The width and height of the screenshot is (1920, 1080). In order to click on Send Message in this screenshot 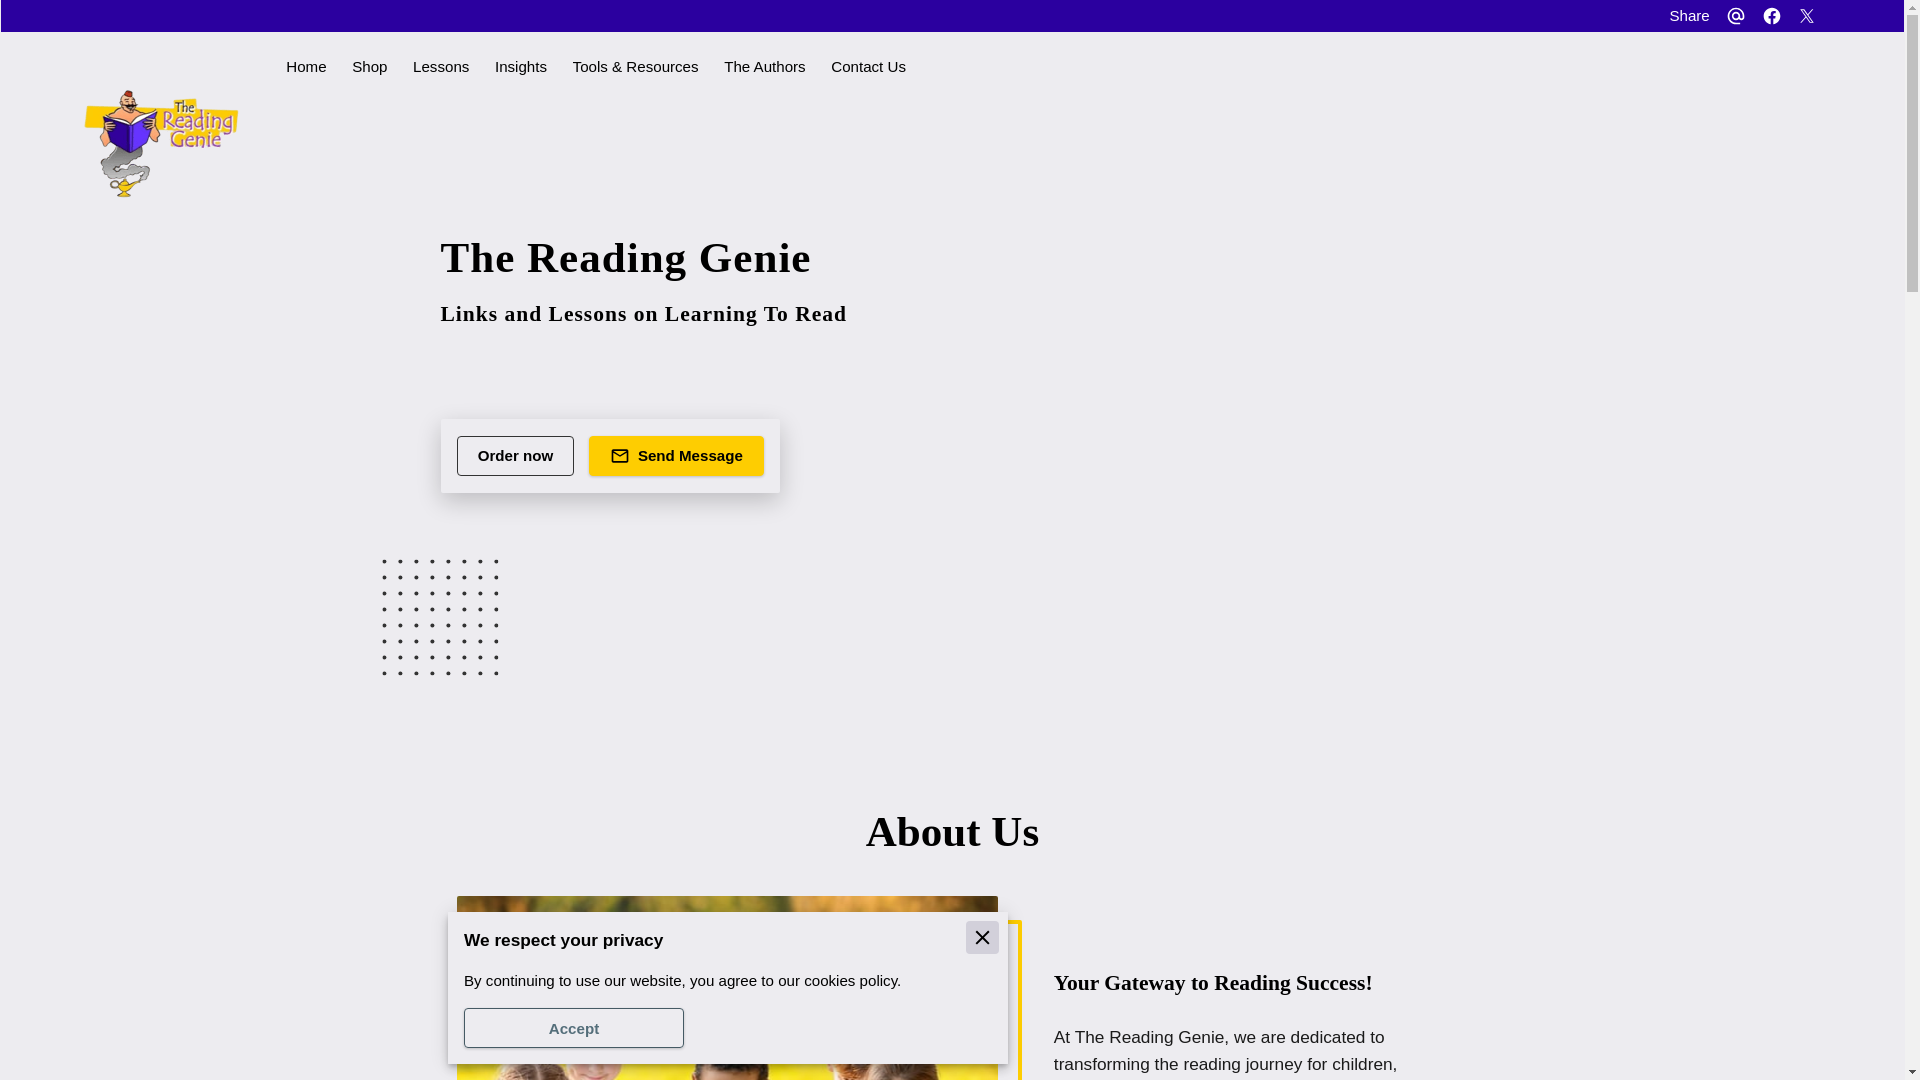, I will do `click(676, 456)`.